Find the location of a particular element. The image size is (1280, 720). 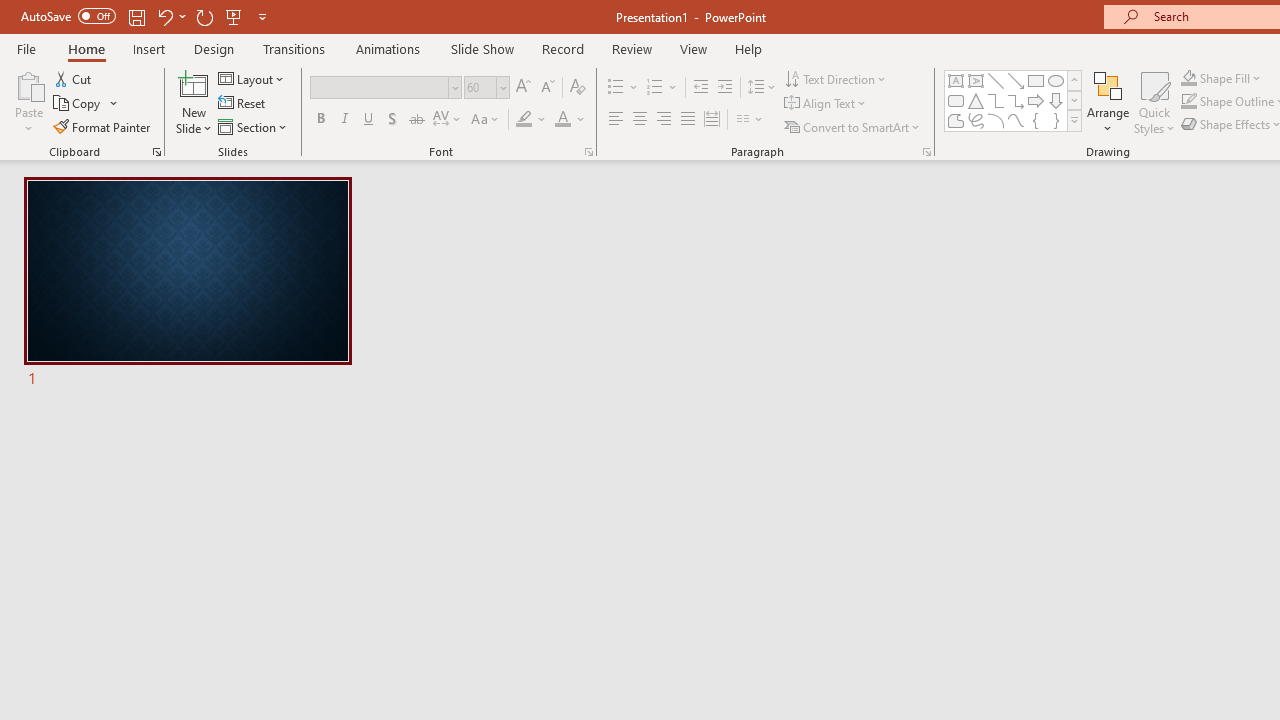

Align Right is located at coordinates (663, 120).